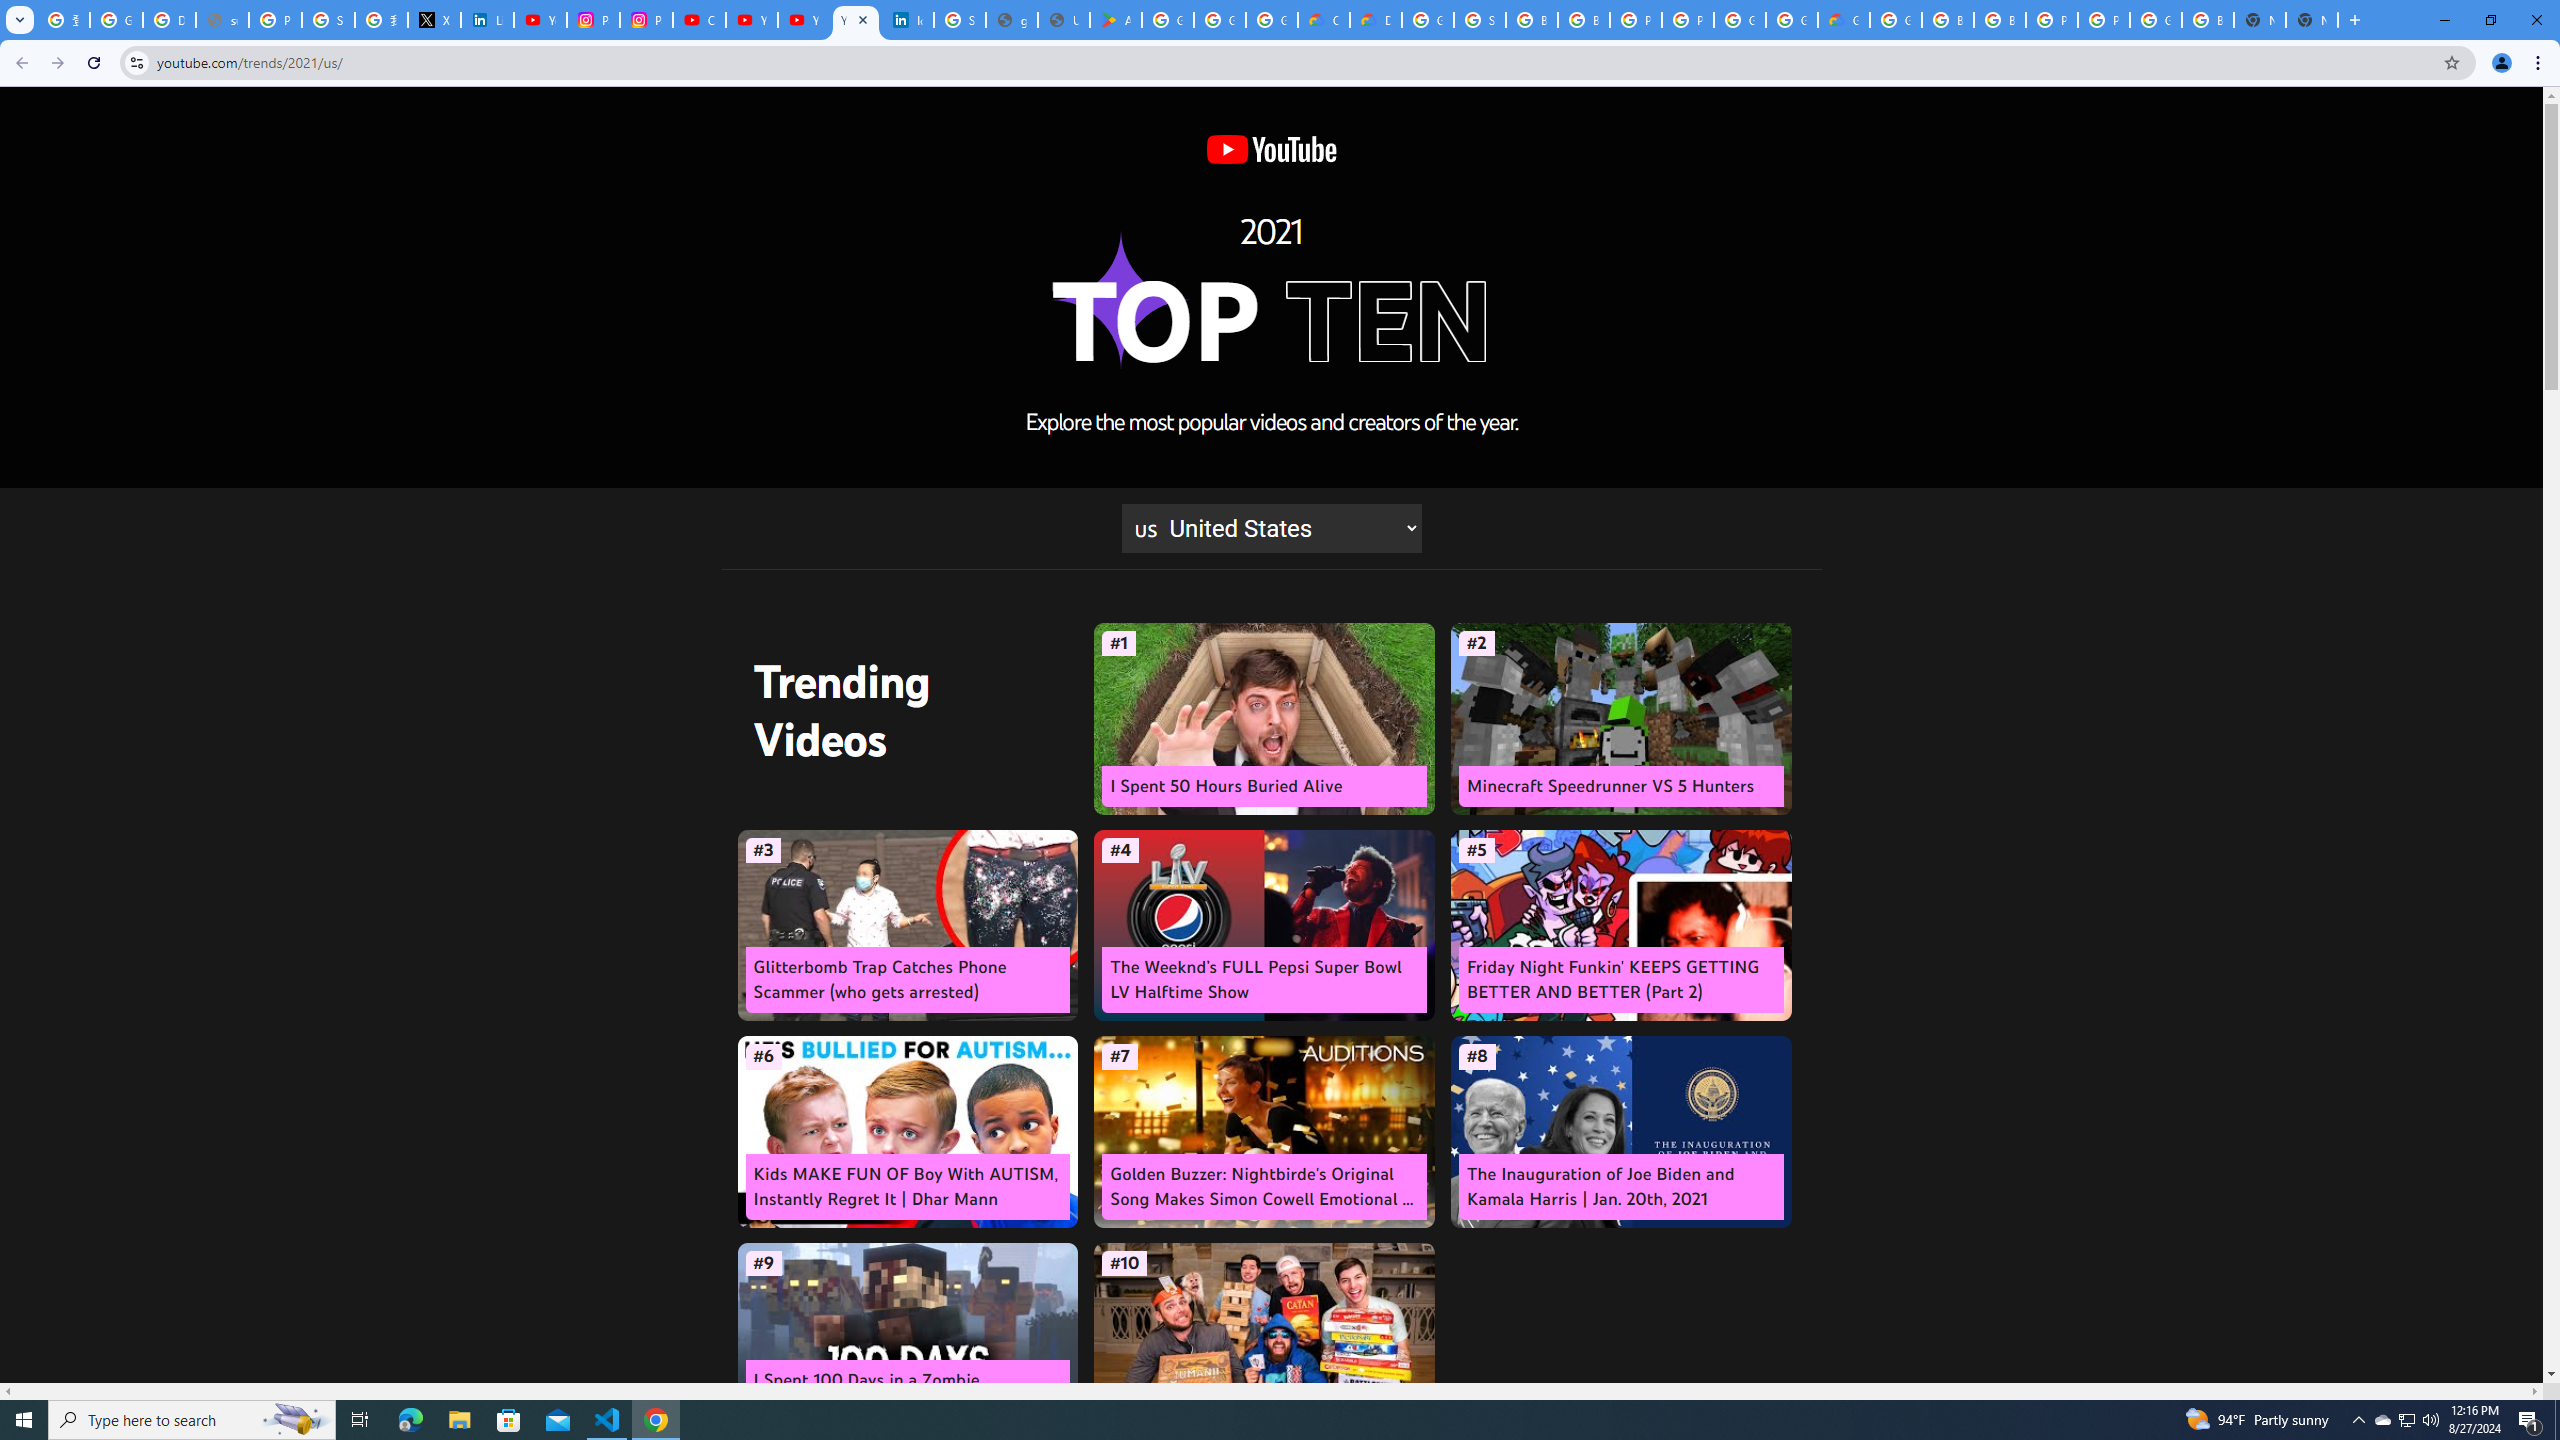 This screenshot has height=1440, width=2560. I want to click on Google Cloud Platform, so click(2156, 20).